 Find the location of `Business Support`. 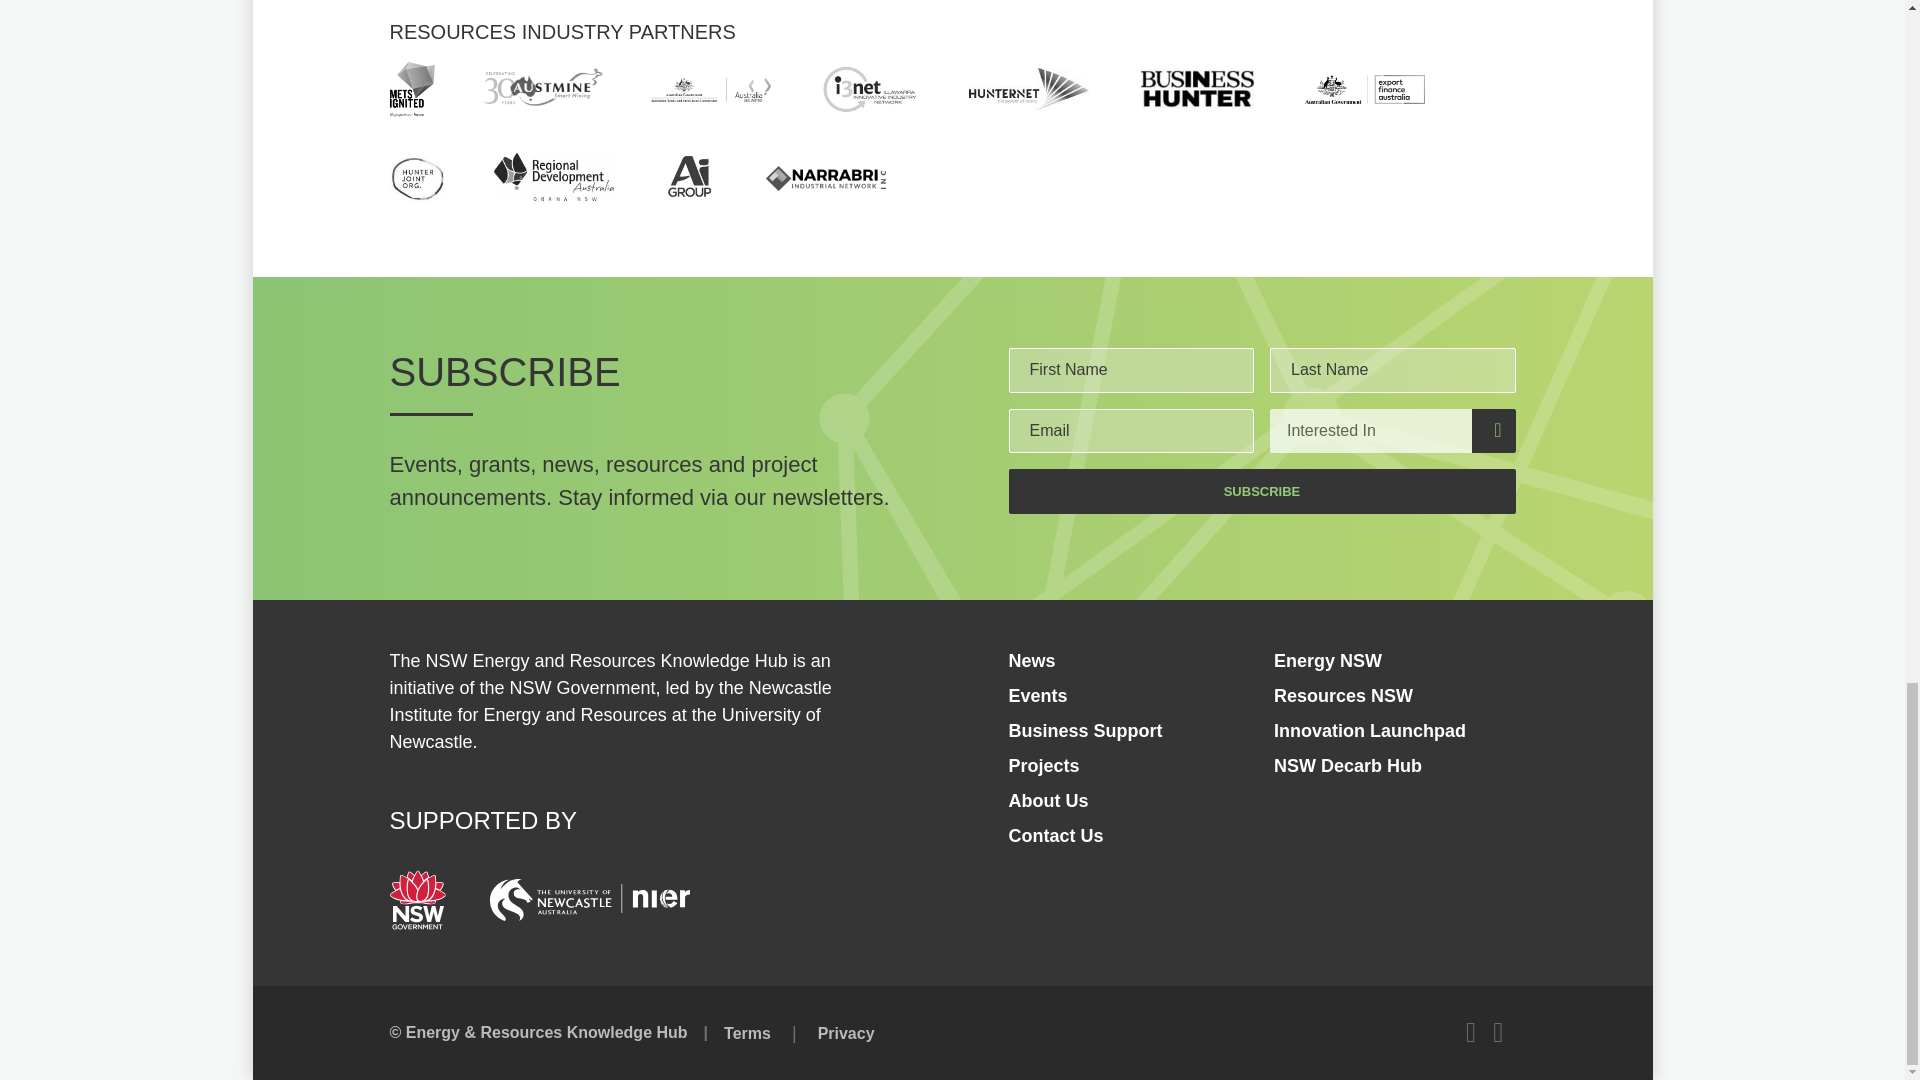

Business Support is located at coordinates (1084, 730).